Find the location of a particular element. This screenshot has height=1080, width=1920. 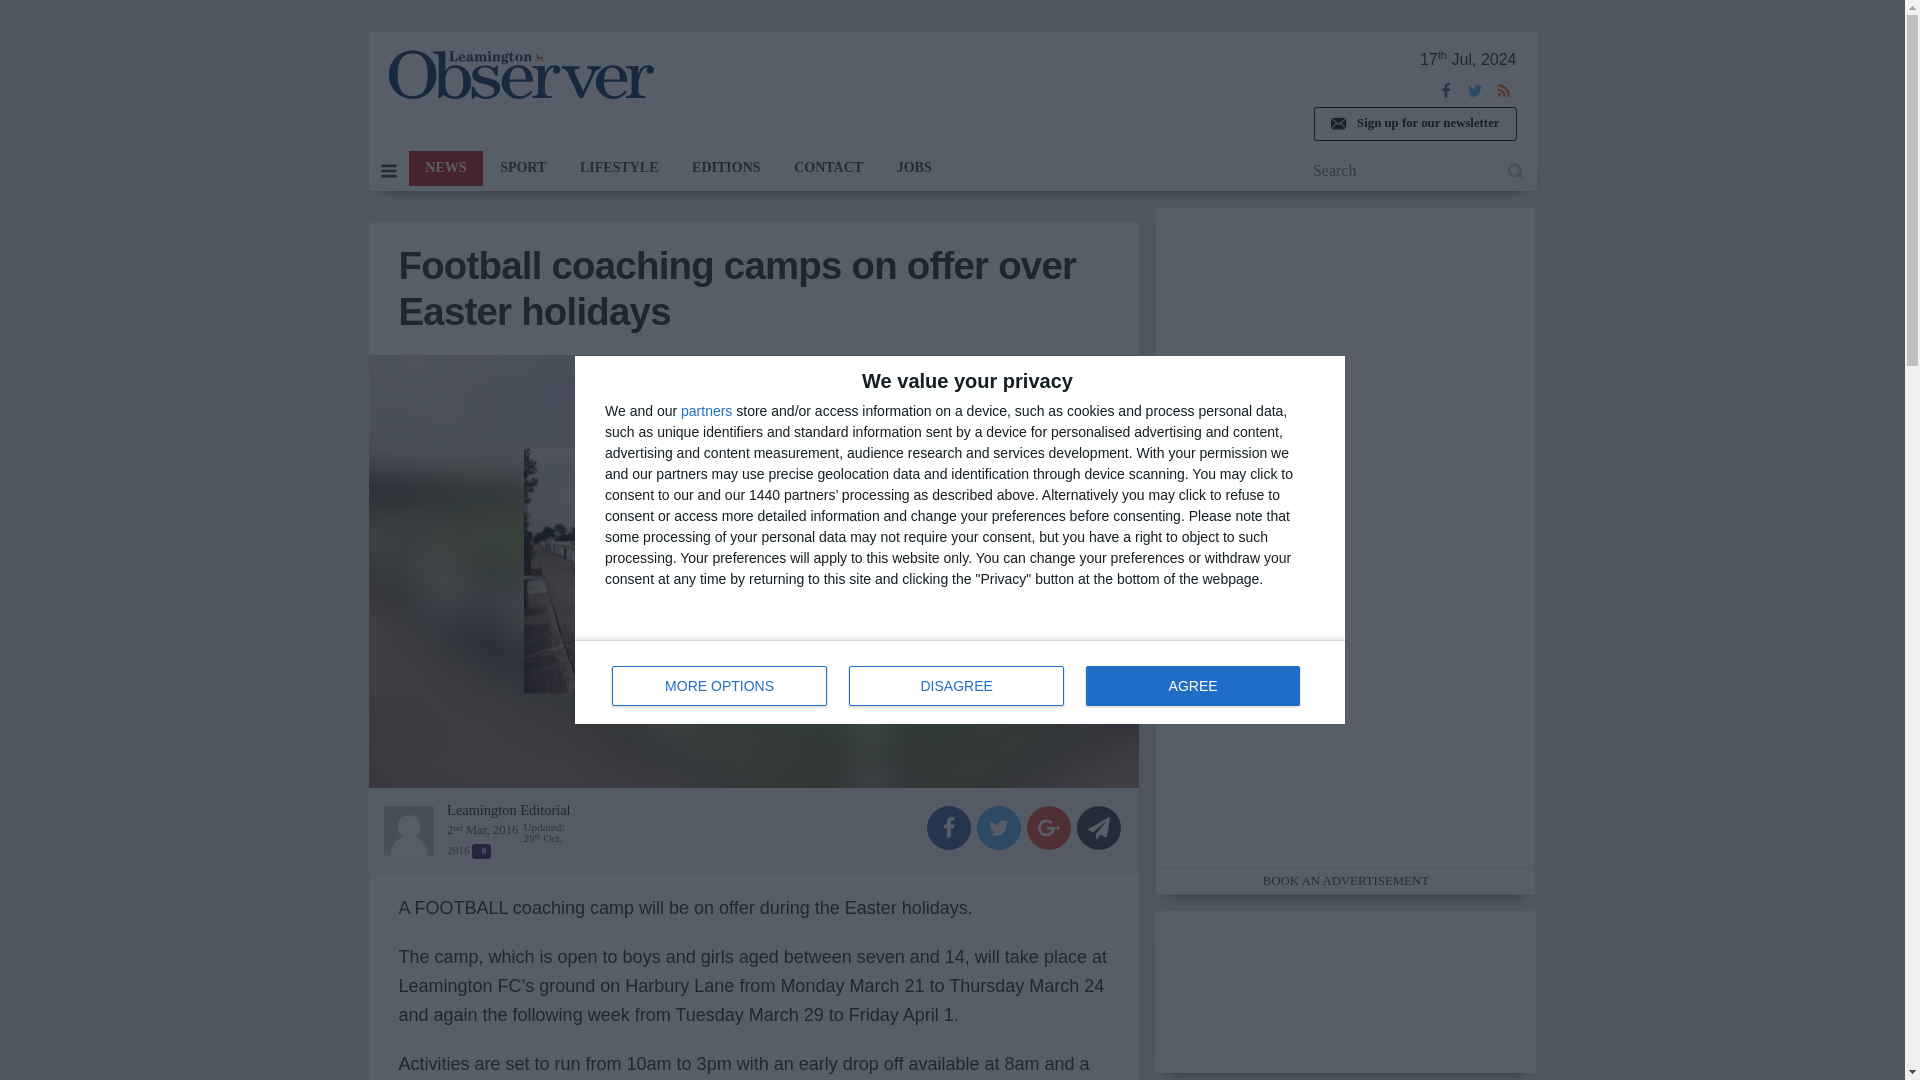

EDITIONS is located at coordinates (720, 686).